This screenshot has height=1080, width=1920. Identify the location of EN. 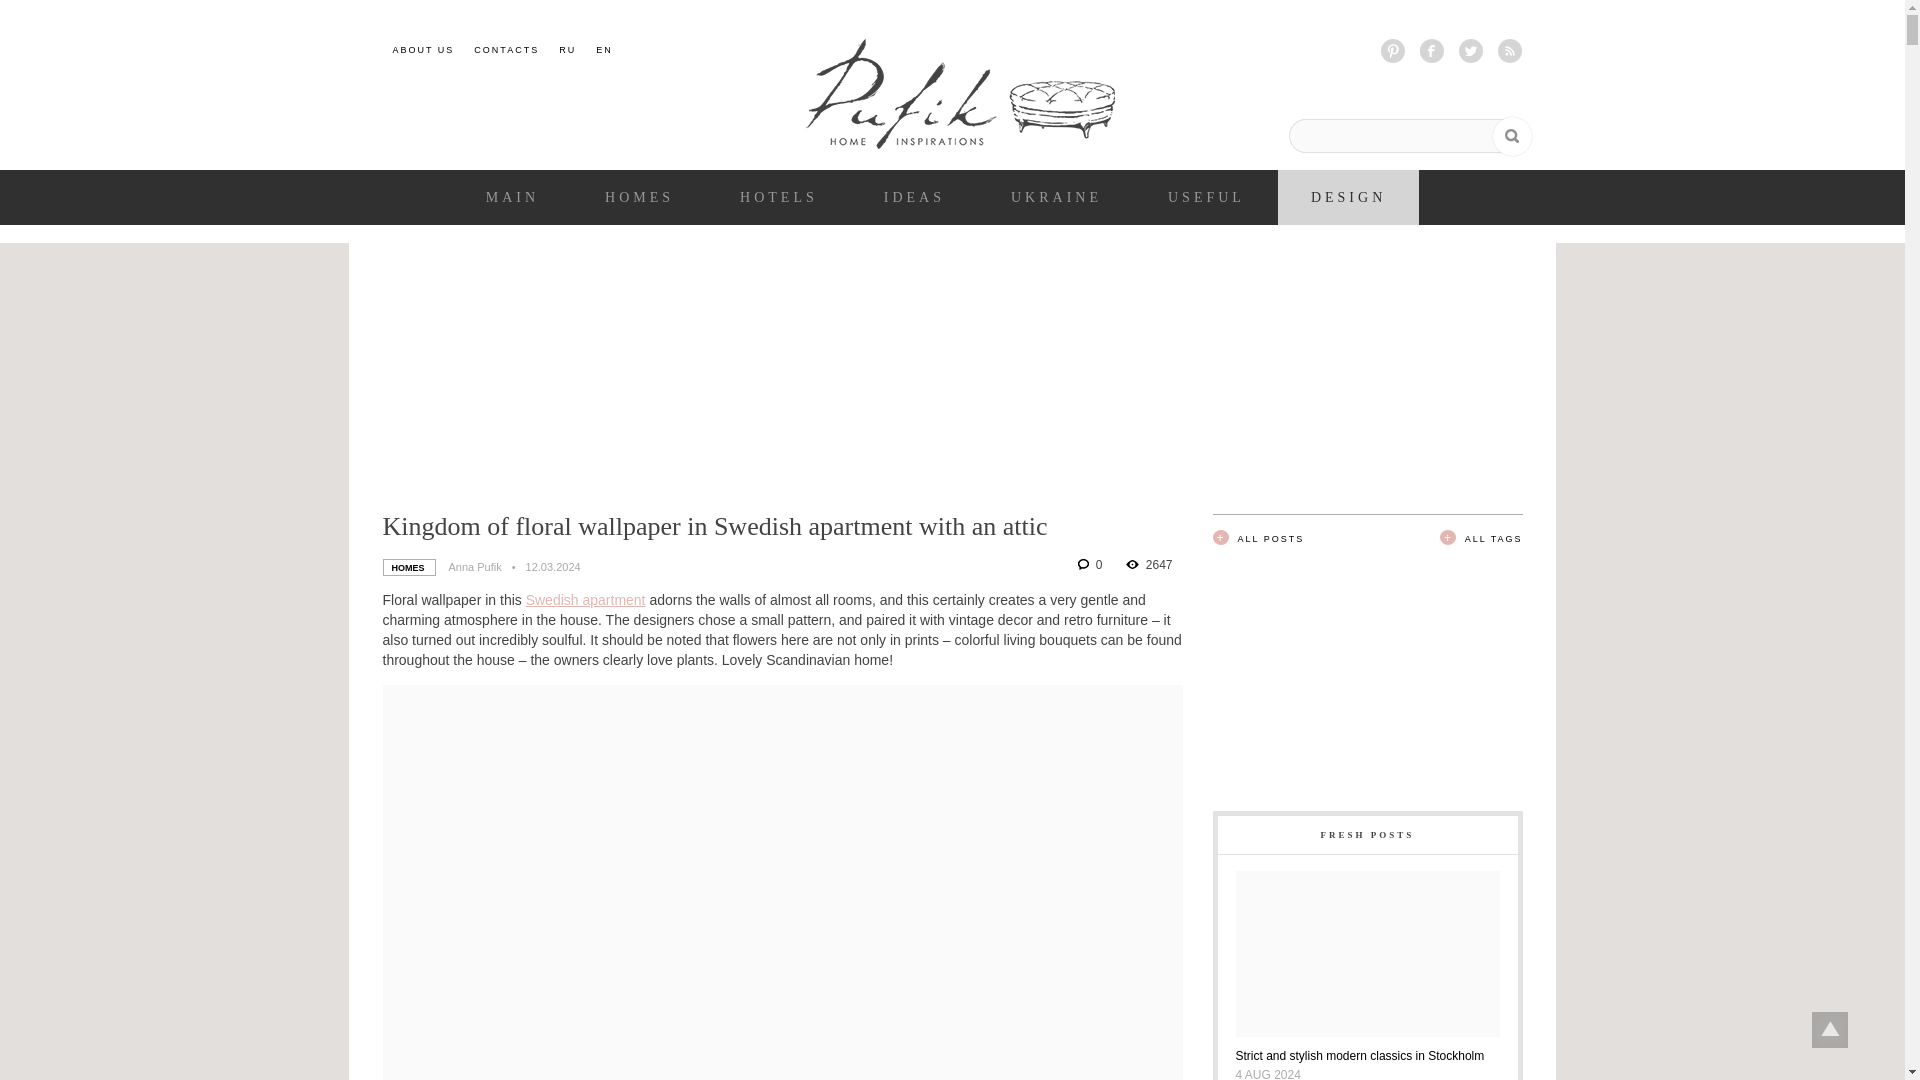
(604, 50).